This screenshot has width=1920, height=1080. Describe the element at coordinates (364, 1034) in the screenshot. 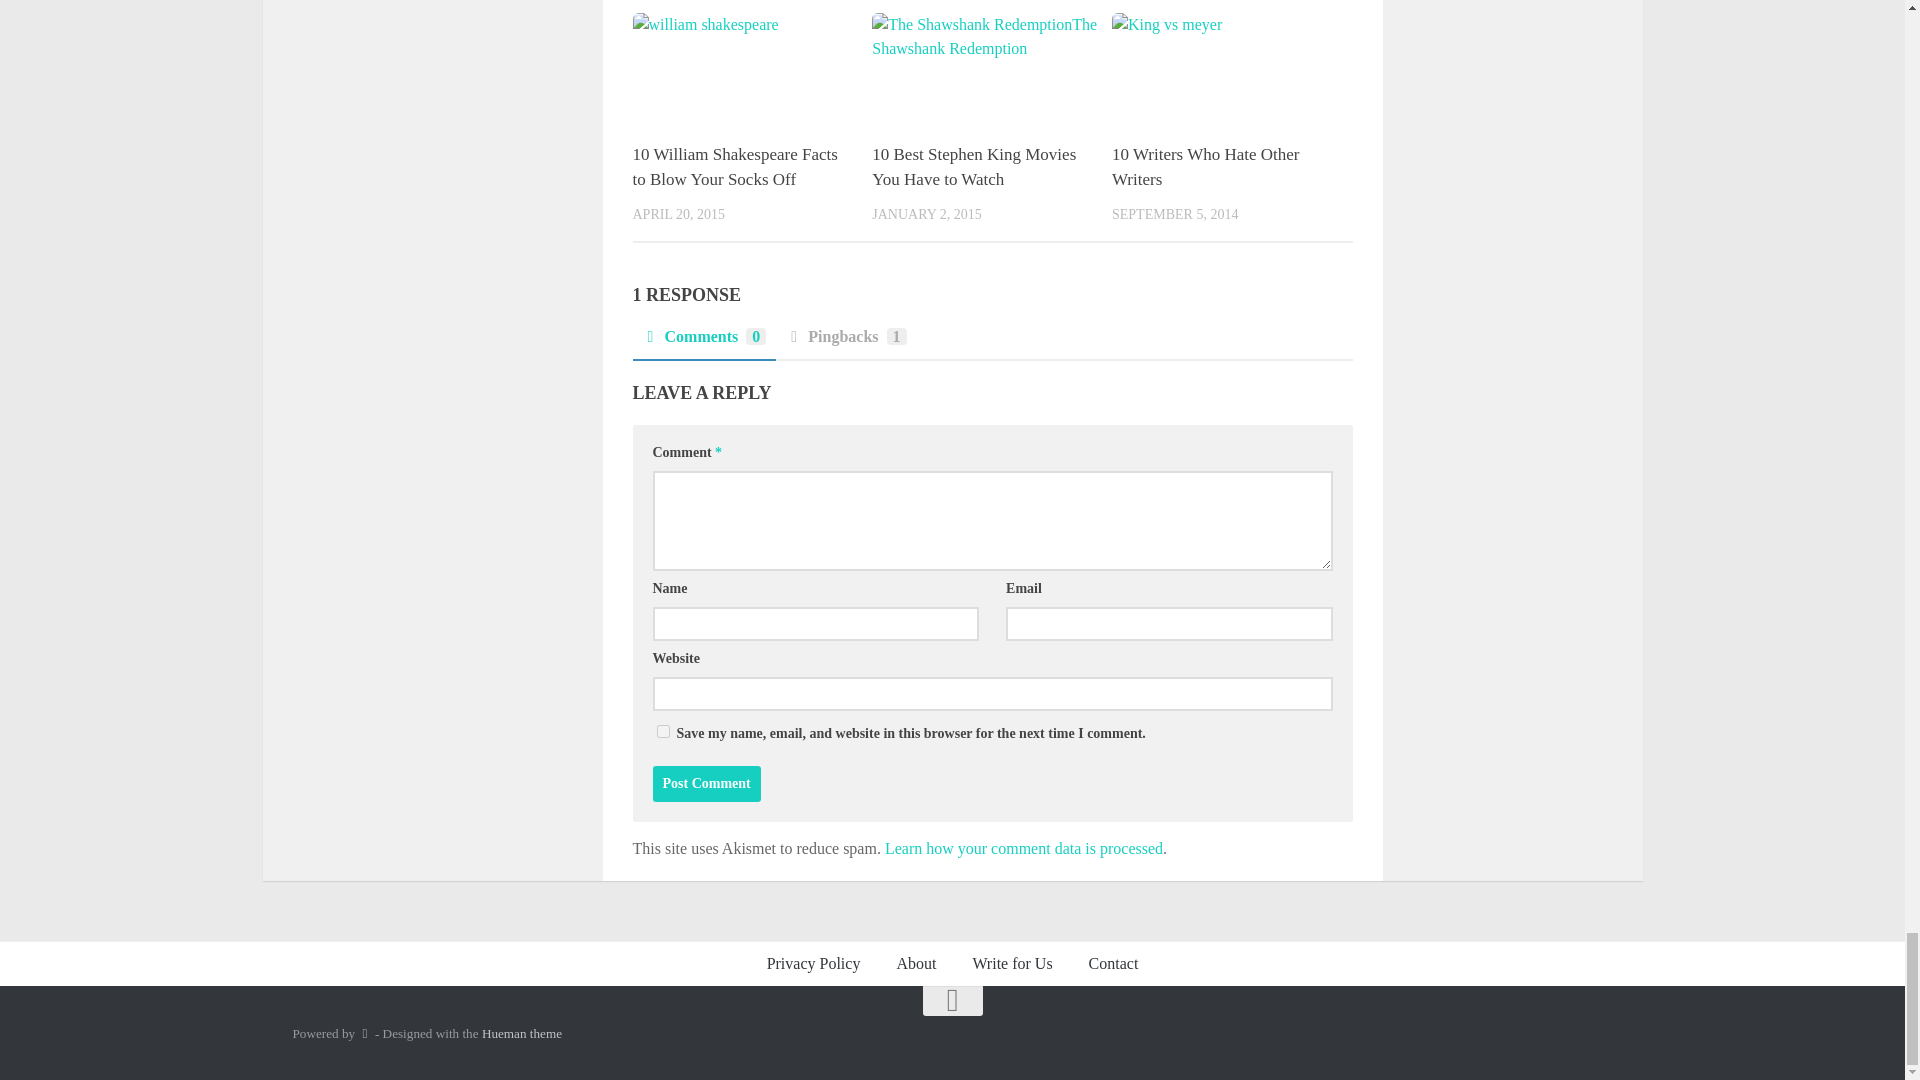

I see `Powered by WordPress` at that location.